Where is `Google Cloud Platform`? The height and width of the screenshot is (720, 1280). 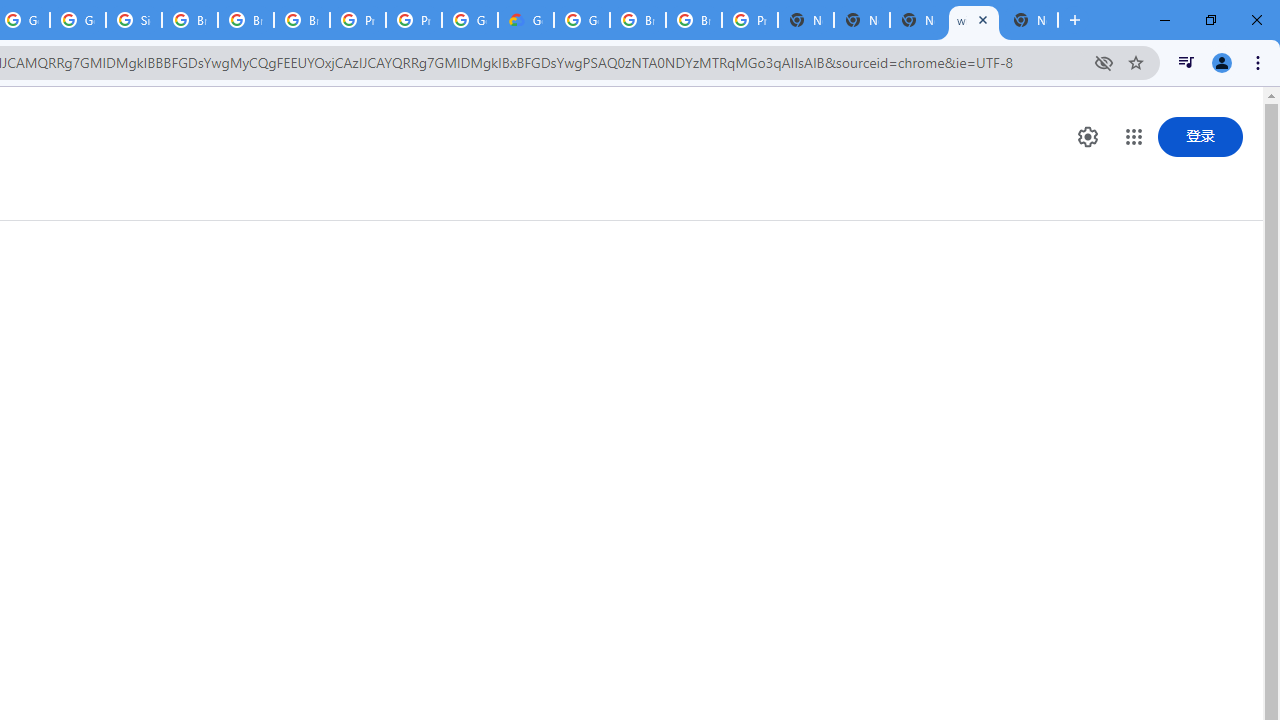 Google Cloud Platform is located at coordinates (582, 20).